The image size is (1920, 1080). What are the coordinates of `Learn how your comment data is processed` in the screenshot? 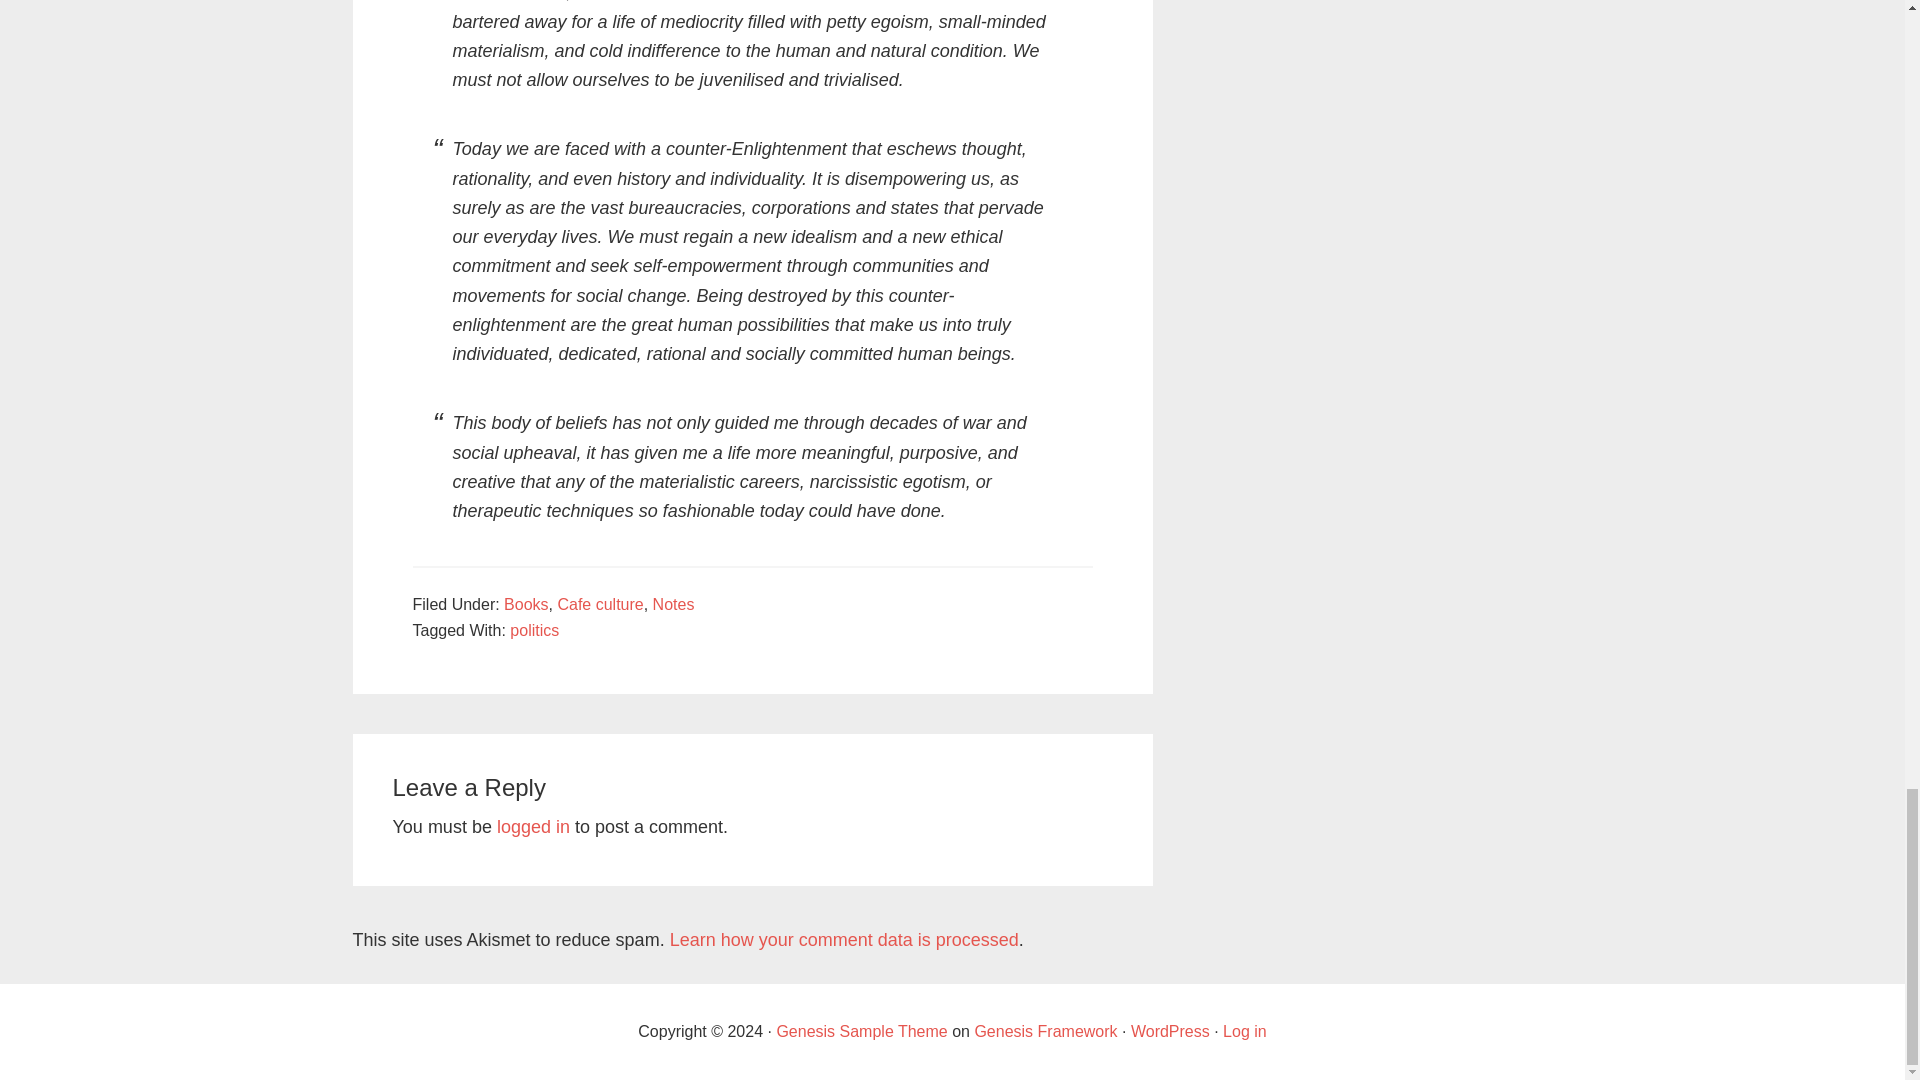 It's located at (844, 940).